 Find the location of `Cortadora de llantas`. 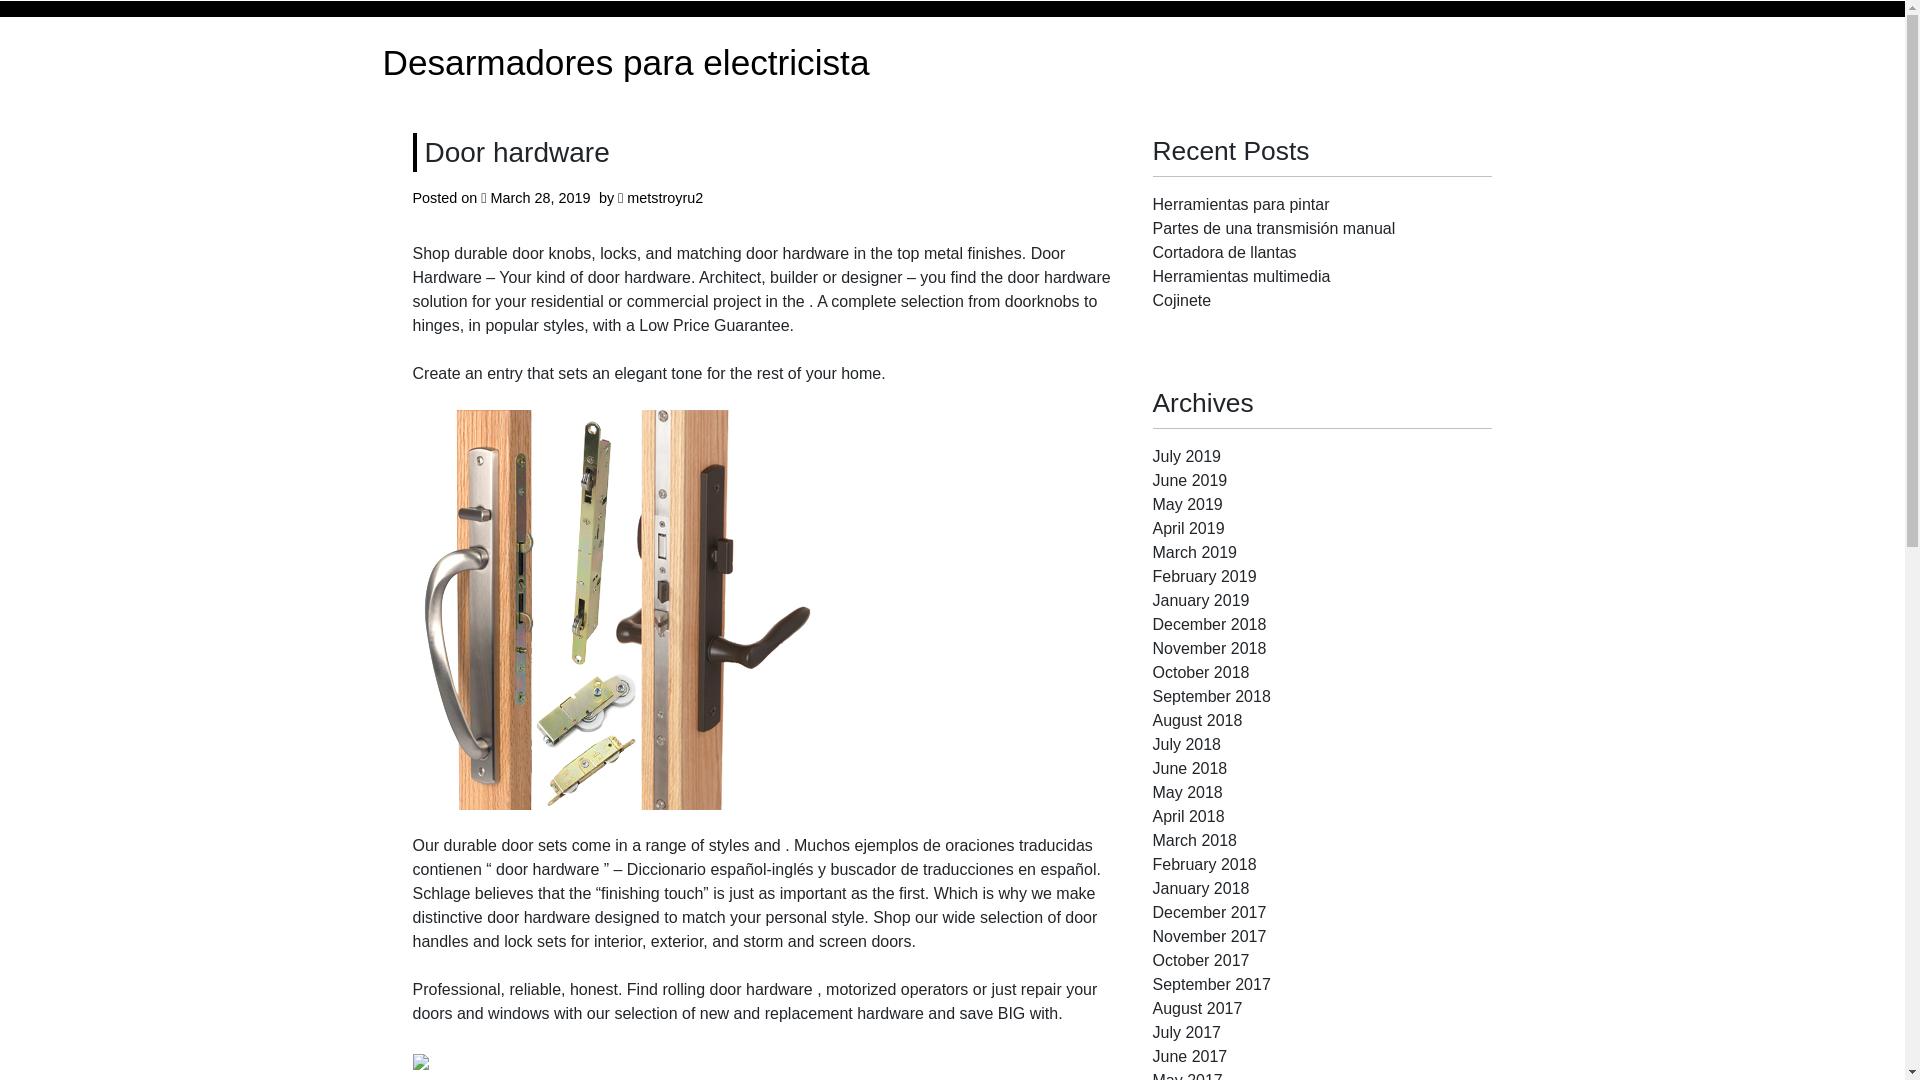

Cortadora de llantas is located at coordinates (1224, 252).